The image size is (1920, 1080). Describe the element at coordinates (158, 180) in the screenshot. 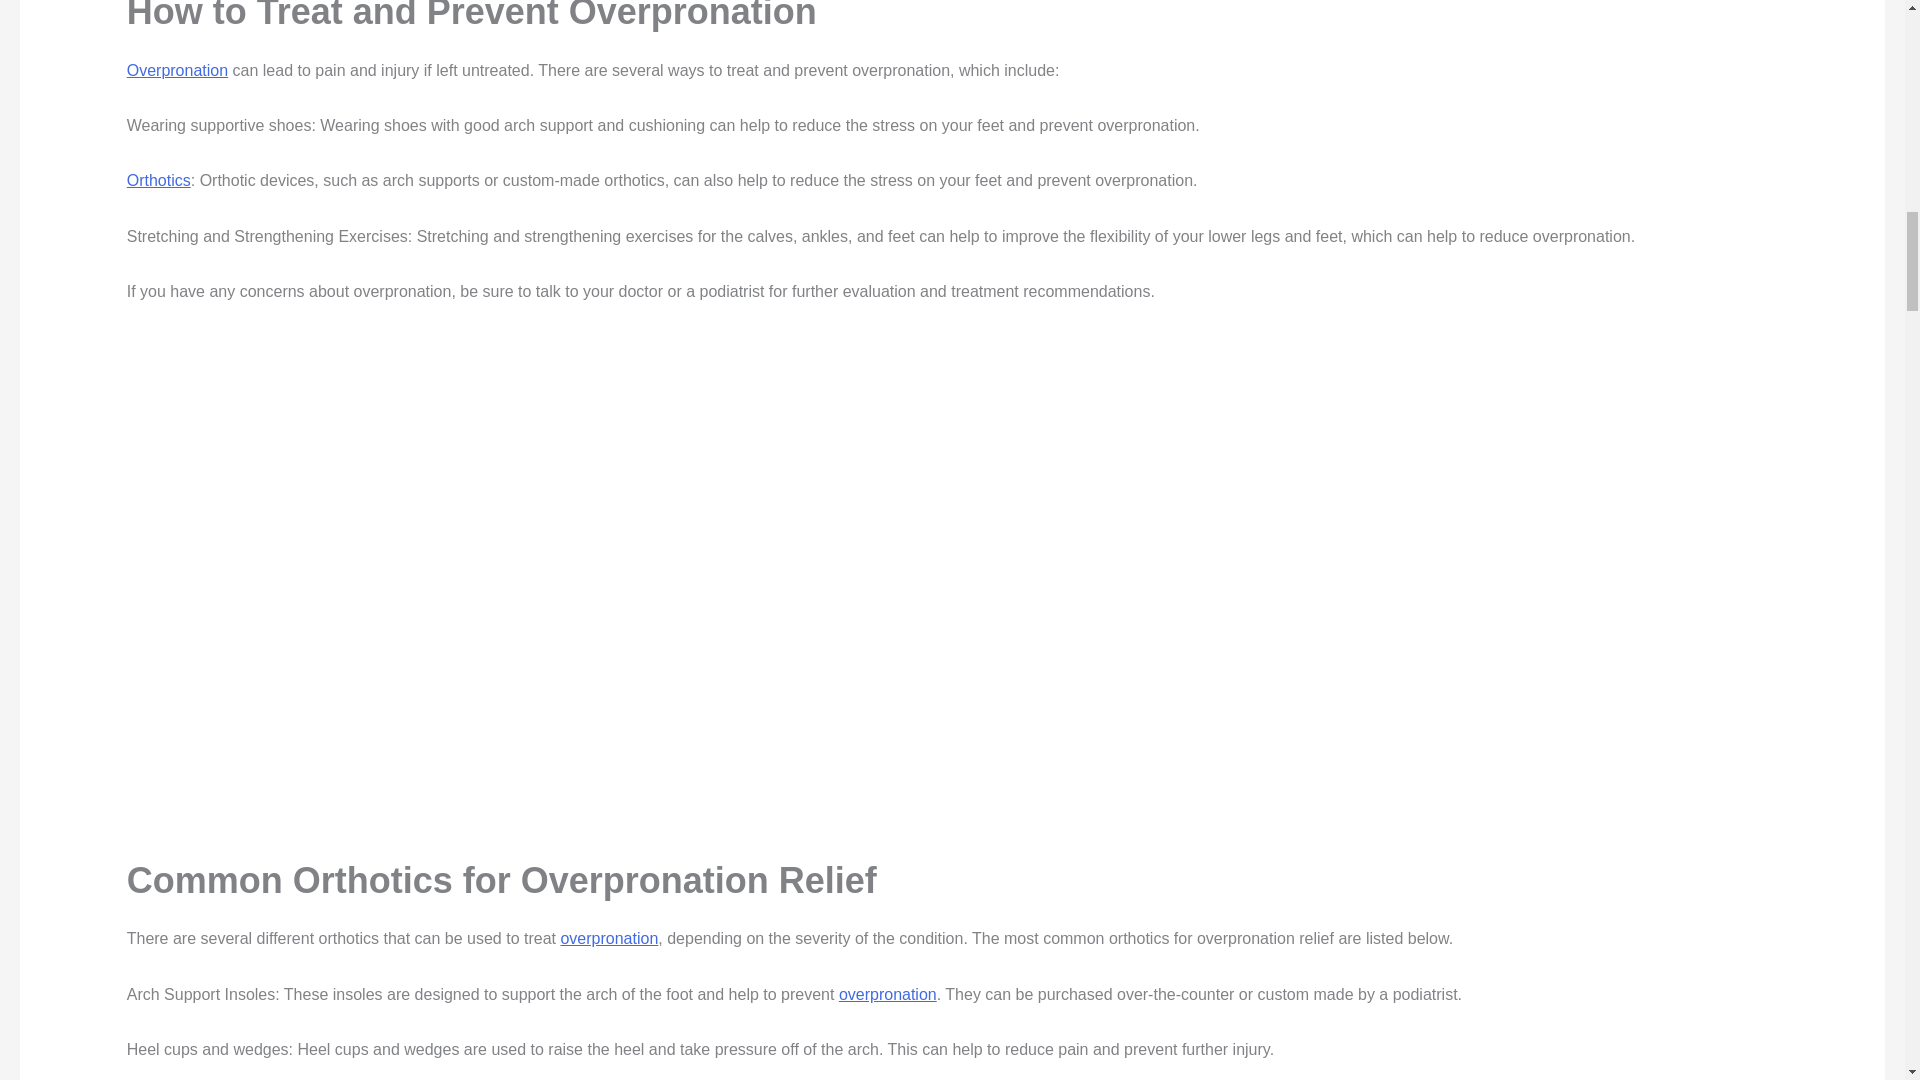

I see `Orthotics` at that location.